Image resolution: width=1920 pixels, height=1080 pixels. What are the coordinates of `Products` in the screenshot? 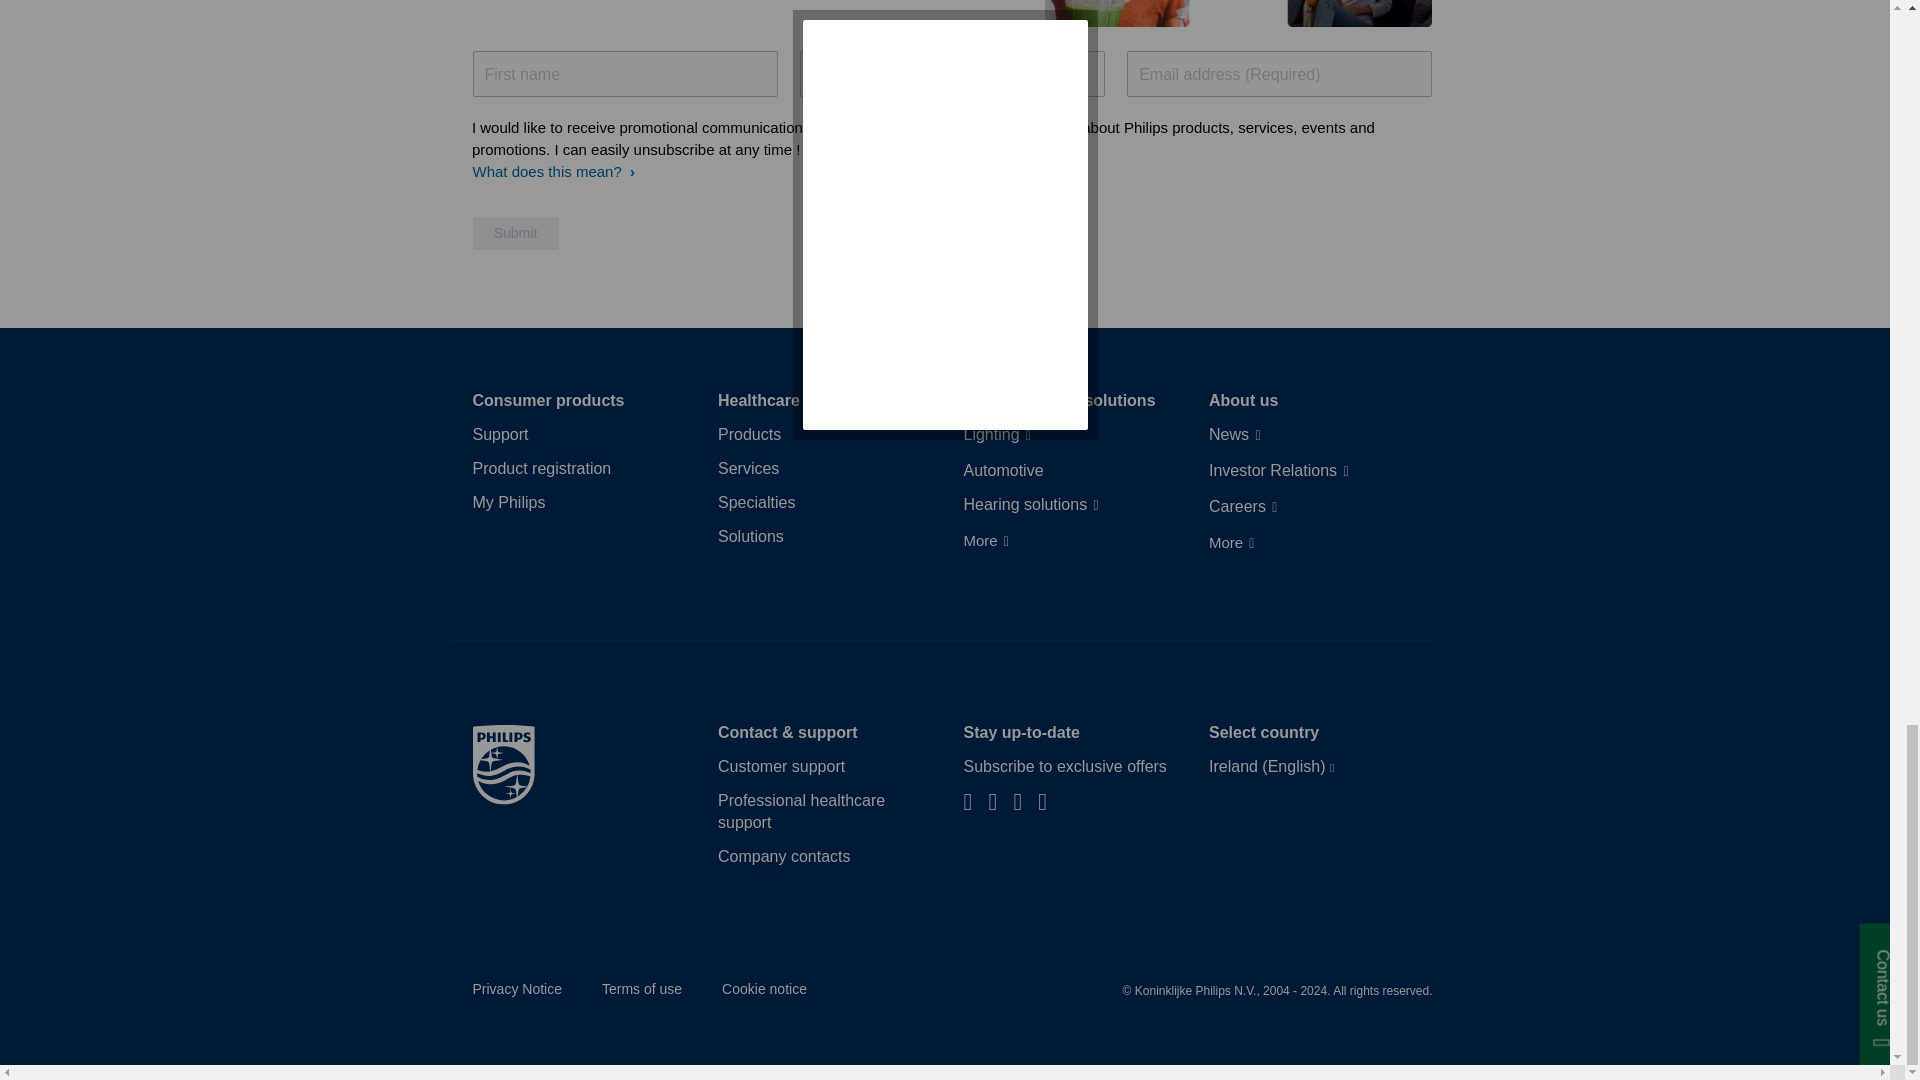 It's located at (750, 435).